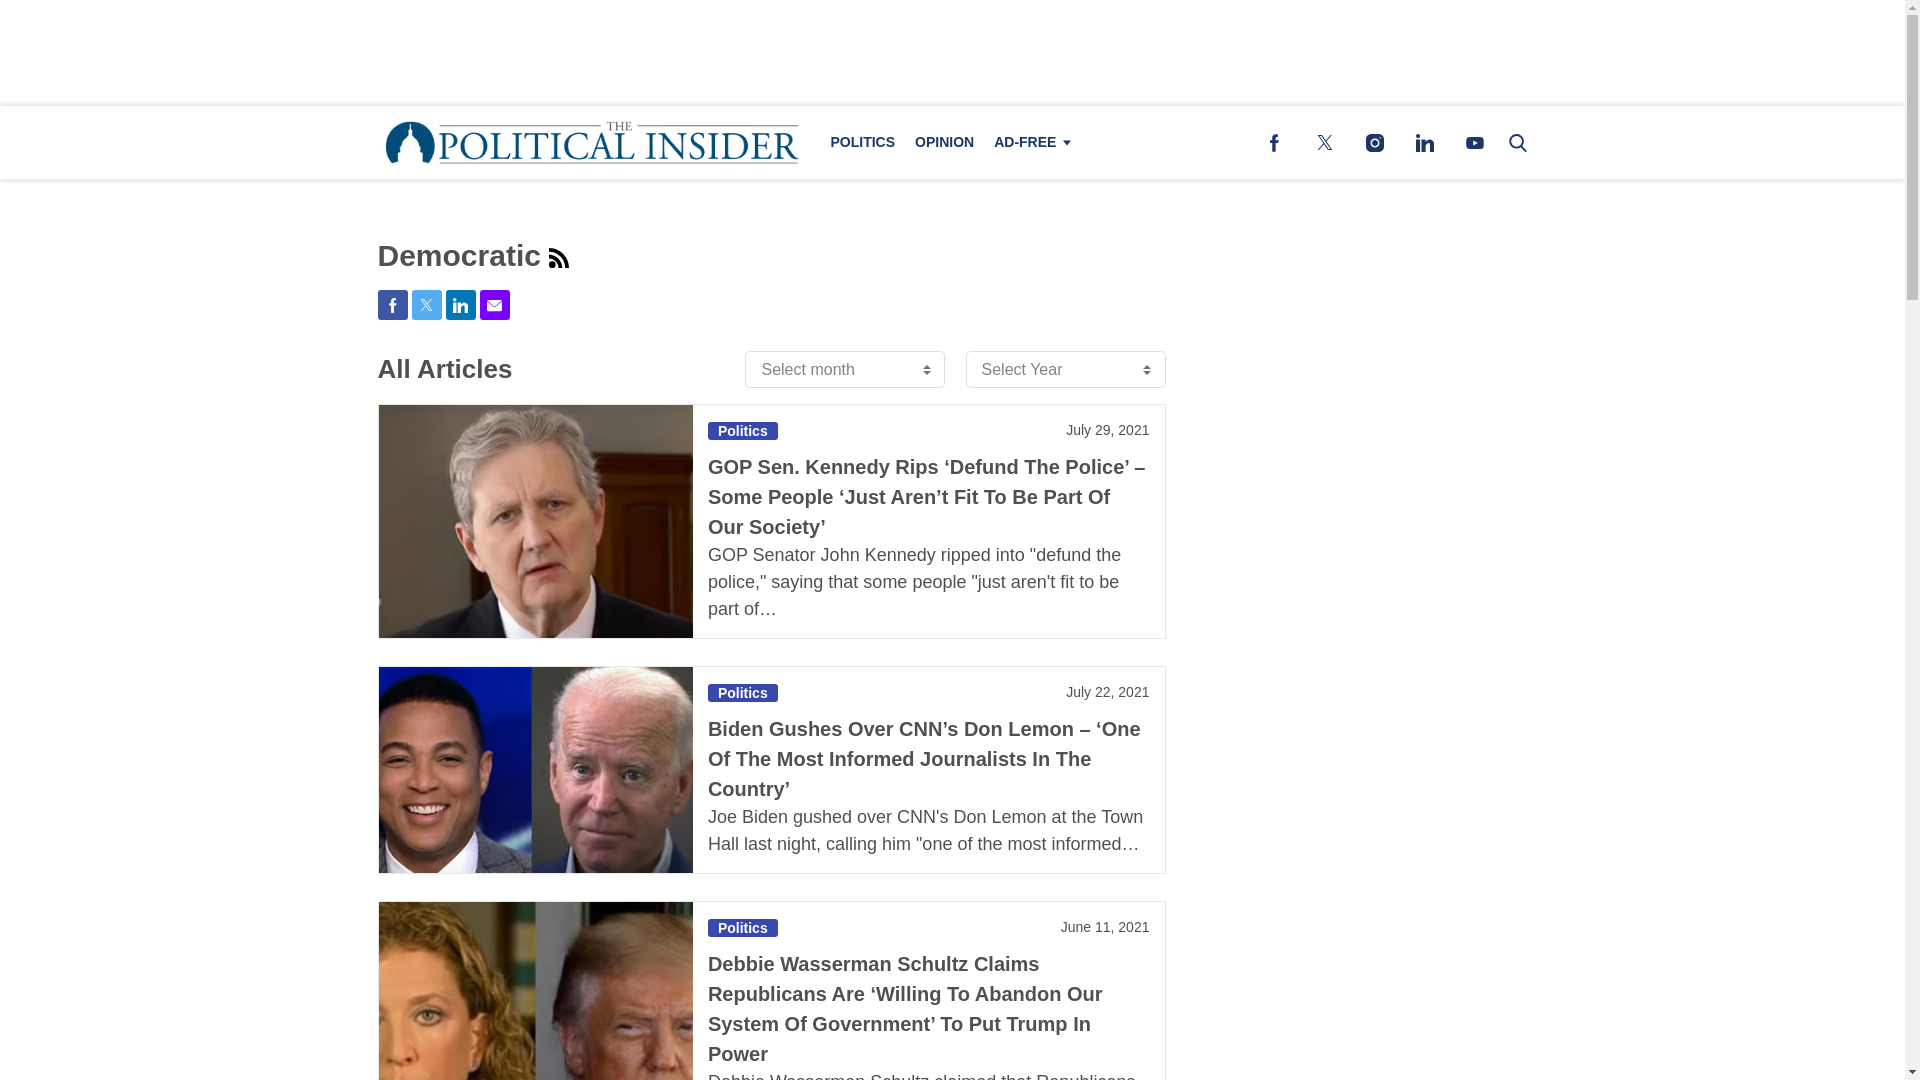 The image size is (1920, 1080). I want to click on Share on LinkedIn, so click(460, 304).